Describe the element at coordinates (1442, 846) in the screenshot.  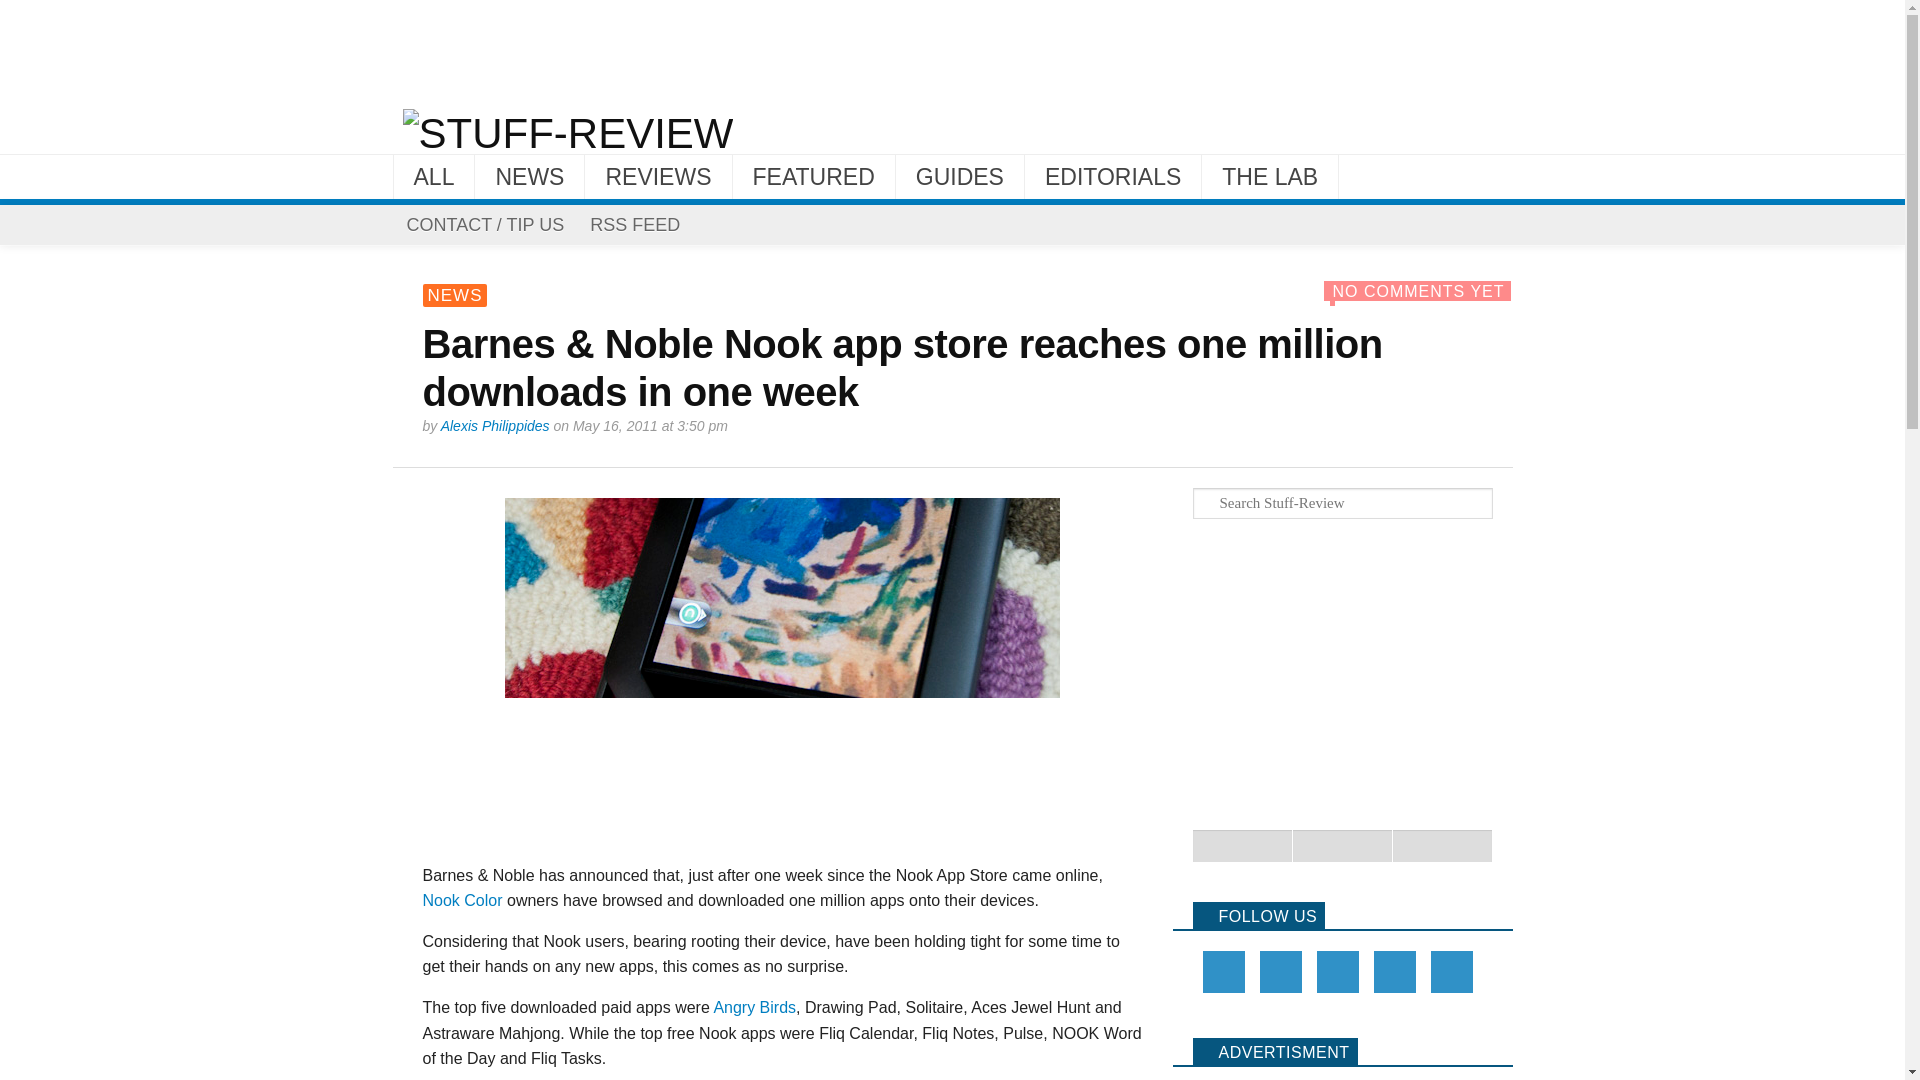
I see `Comments` at that location.